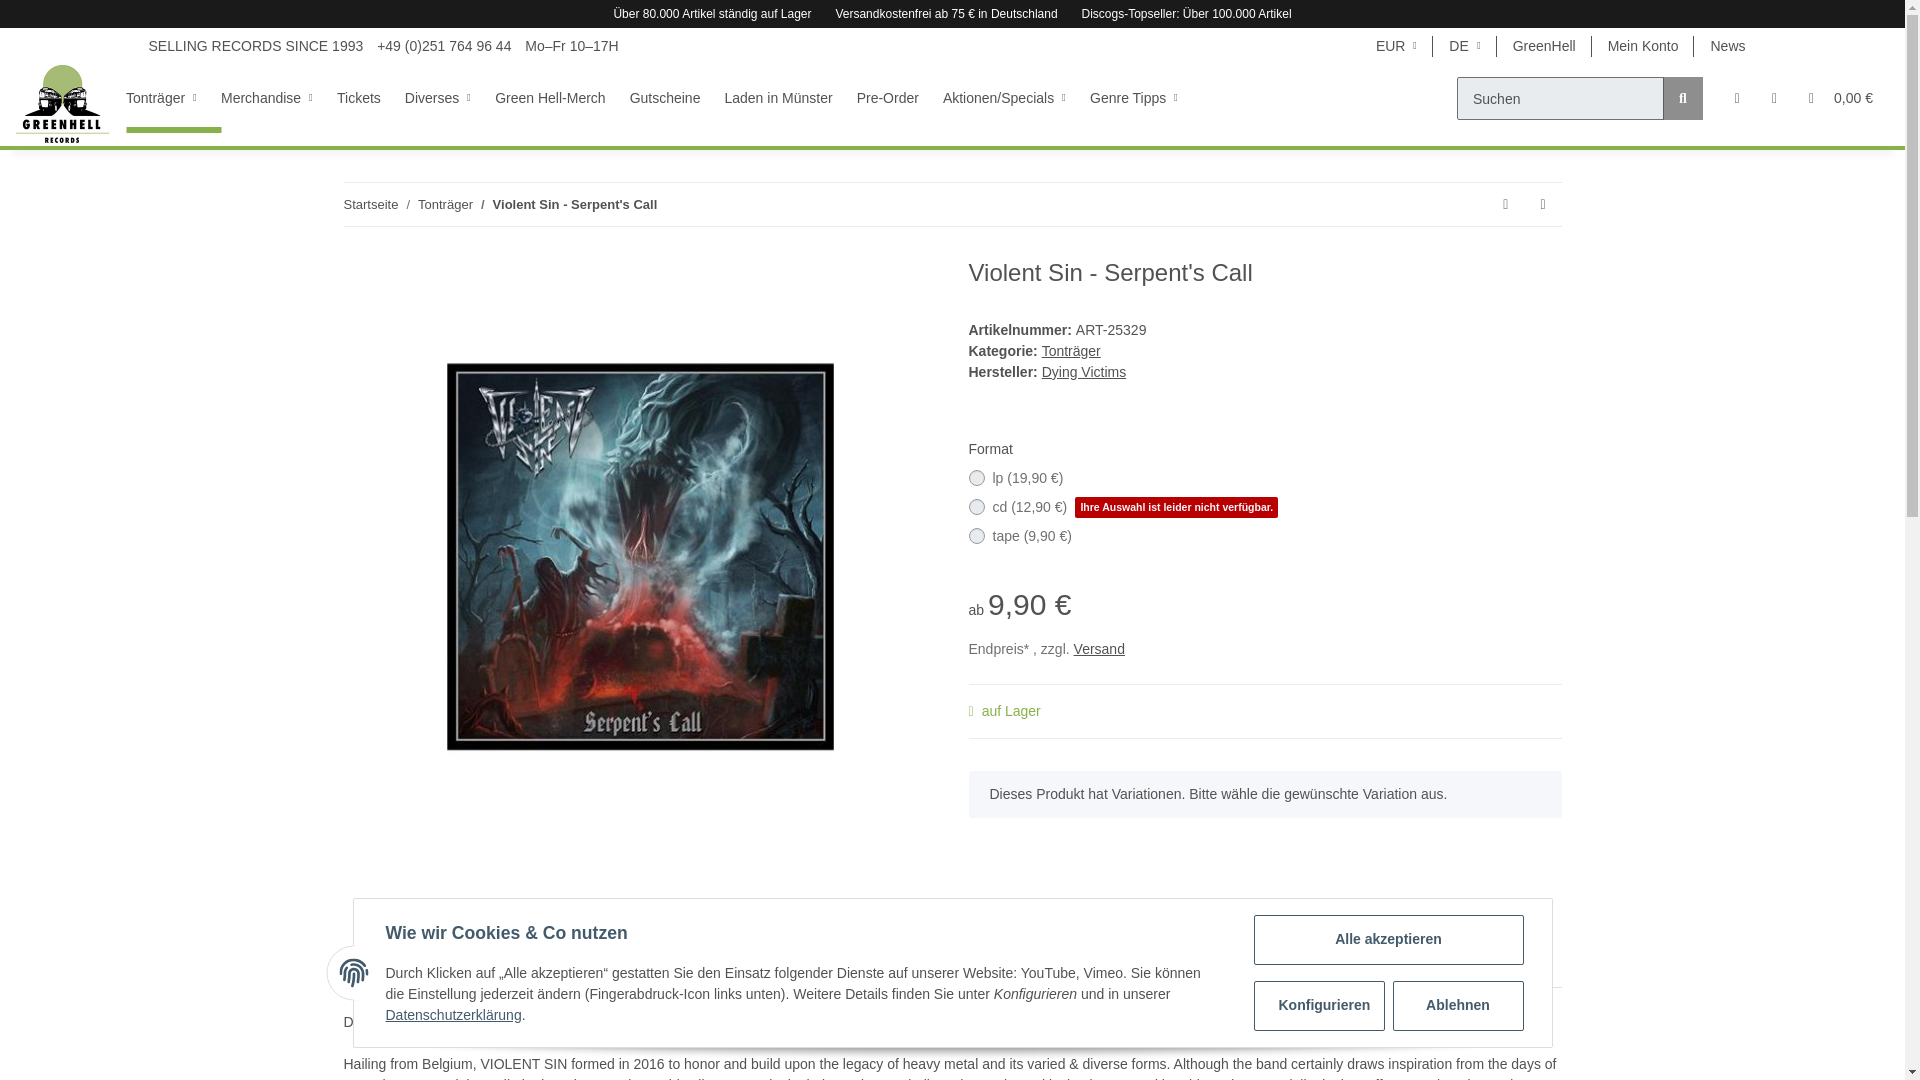  What do you see at coordinates (450, 98) in the screenshot?
I see `Diverses` at bounding box center [450, 98].